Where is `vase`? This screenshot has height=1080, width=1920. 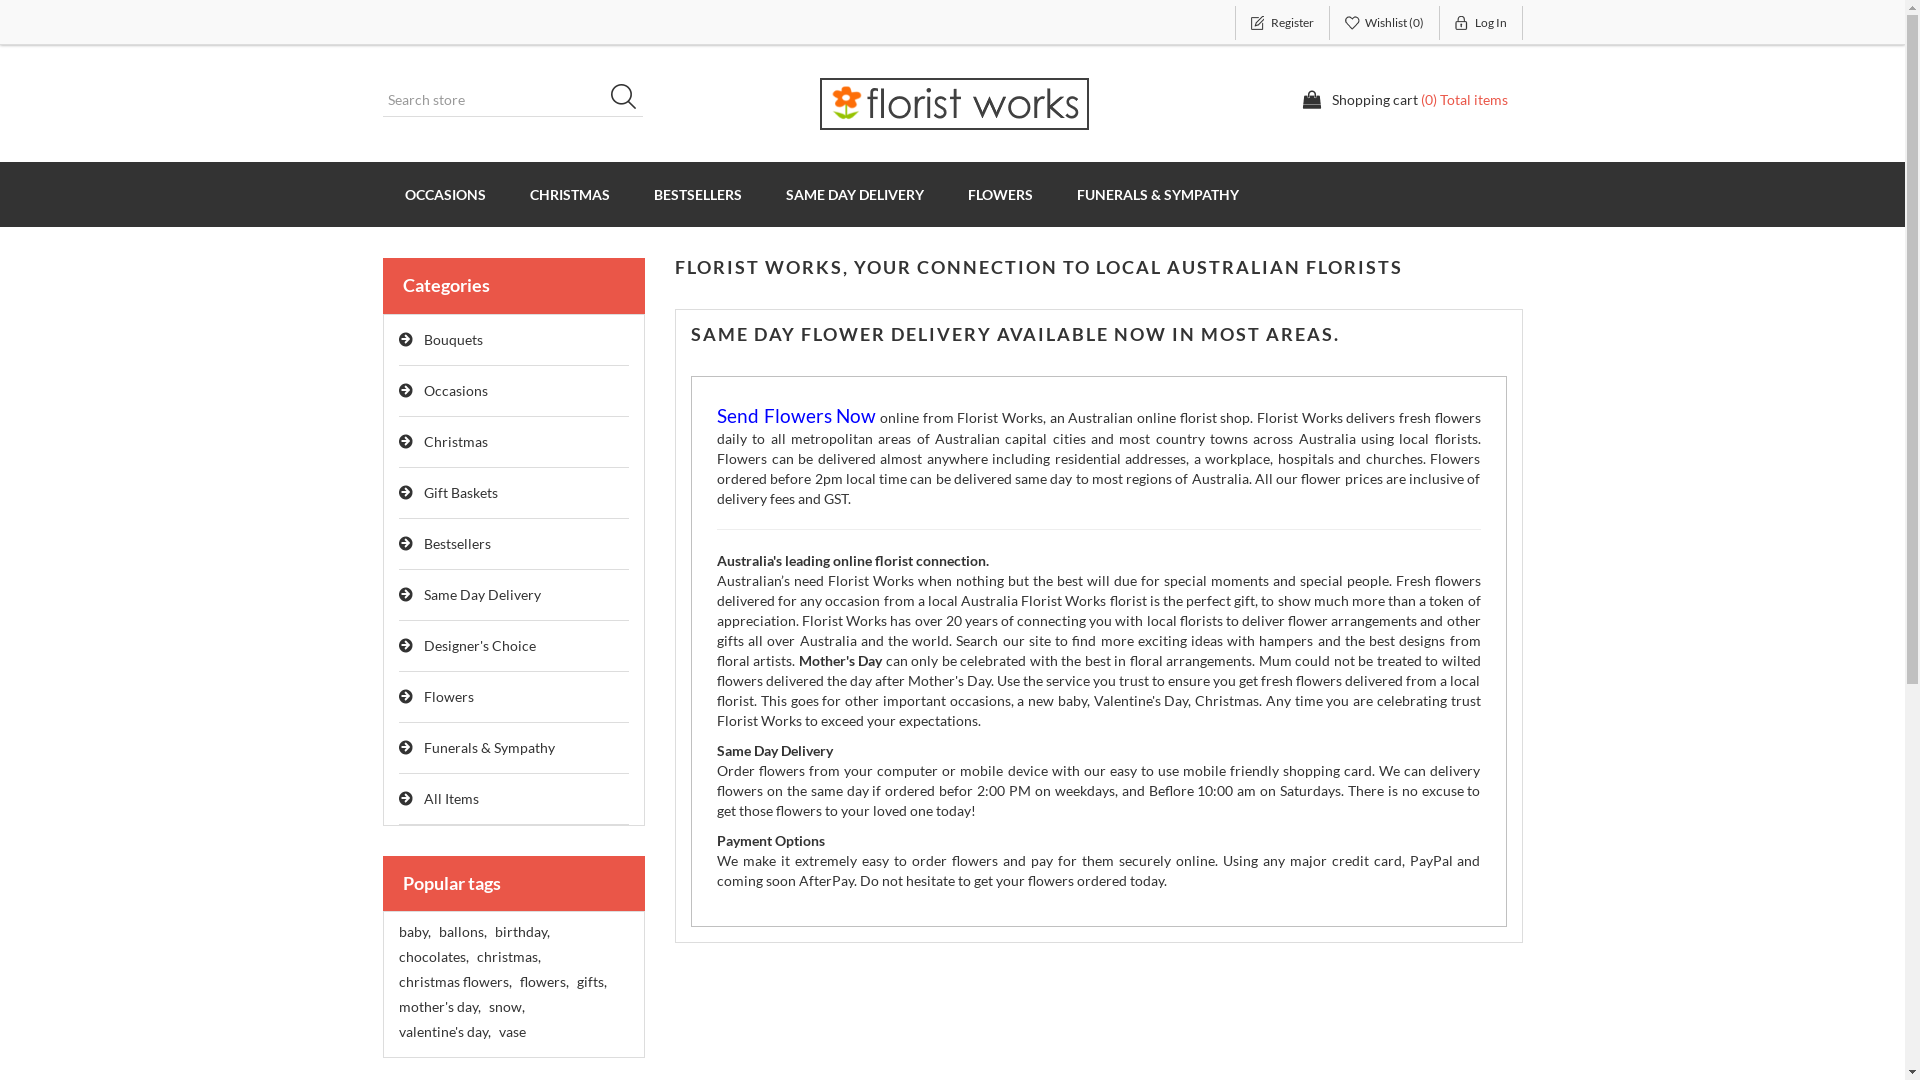
vase is located at coordinates (512, 1032).